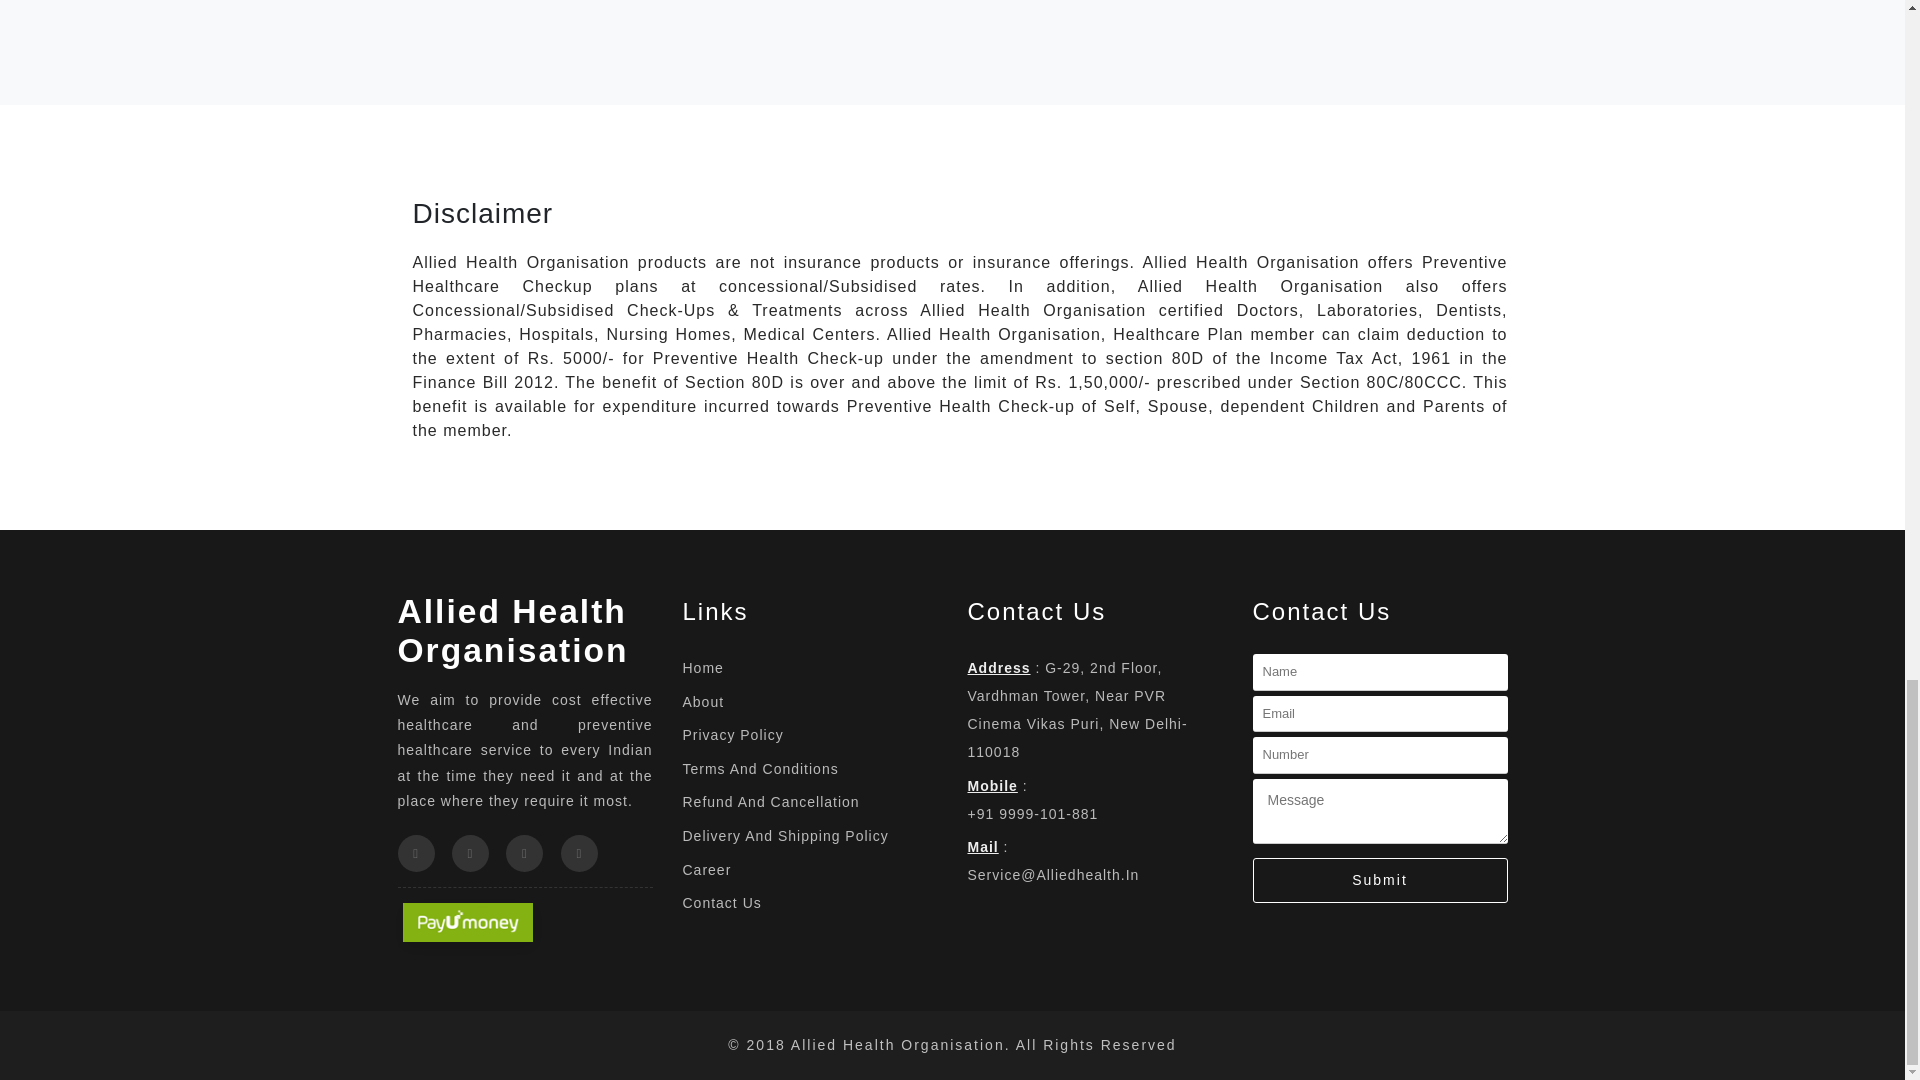 The height and width of the screenshot is (1080, 1920). I want to click on Home, so click(808, 668).